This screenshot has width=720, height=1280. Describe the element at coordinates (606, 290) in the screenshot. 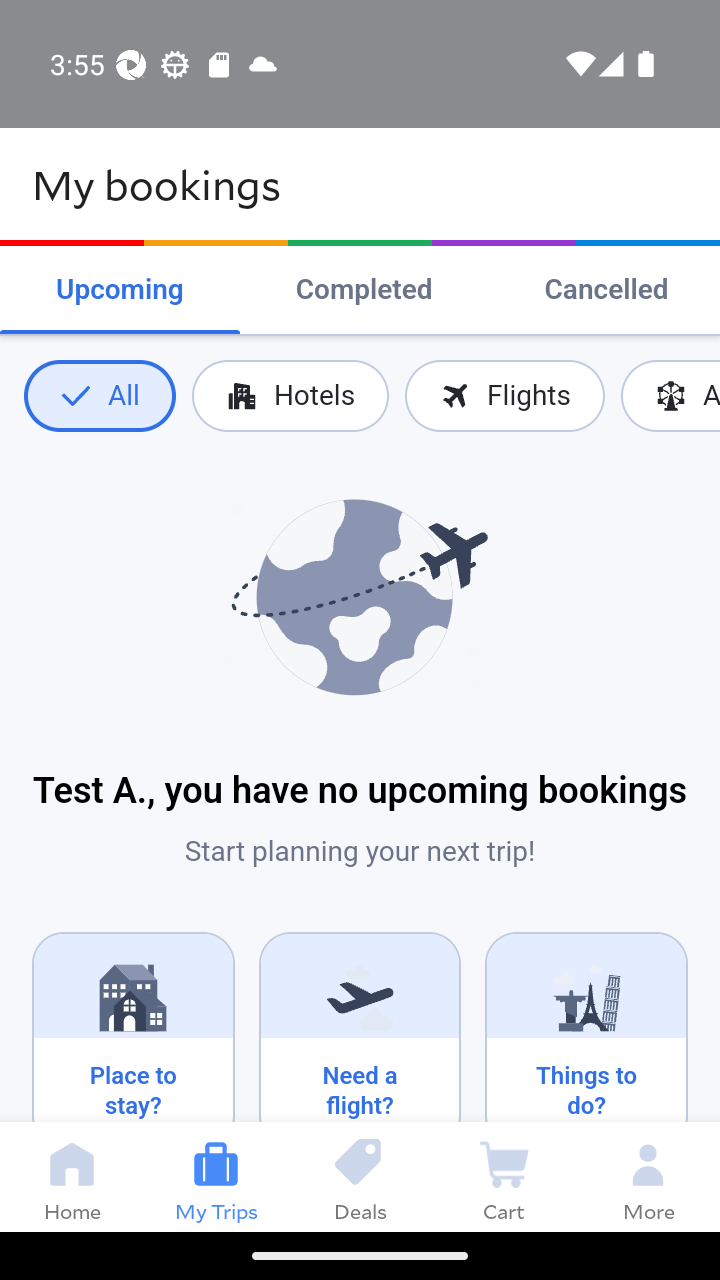

I see `Cancelled` at that location.